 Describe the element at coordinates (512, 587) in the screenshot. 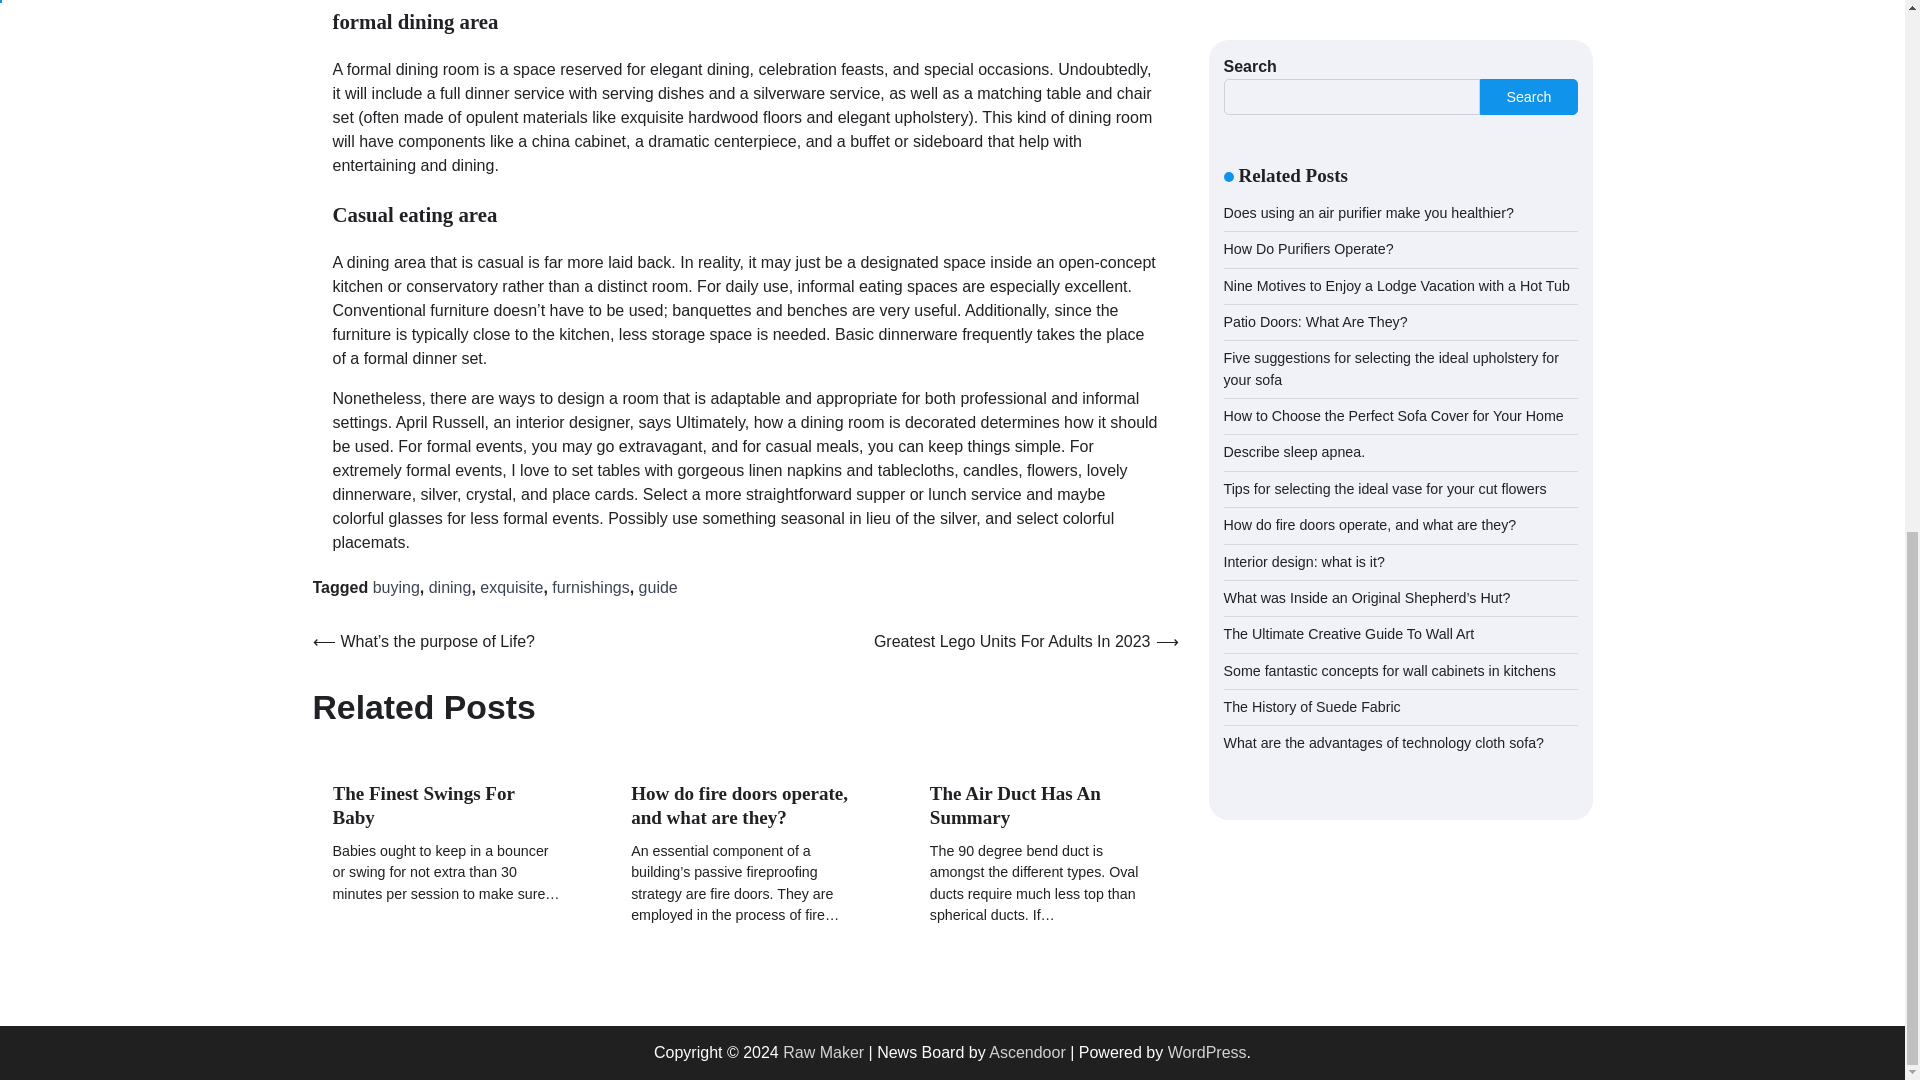

I see `exquisite` at that location.